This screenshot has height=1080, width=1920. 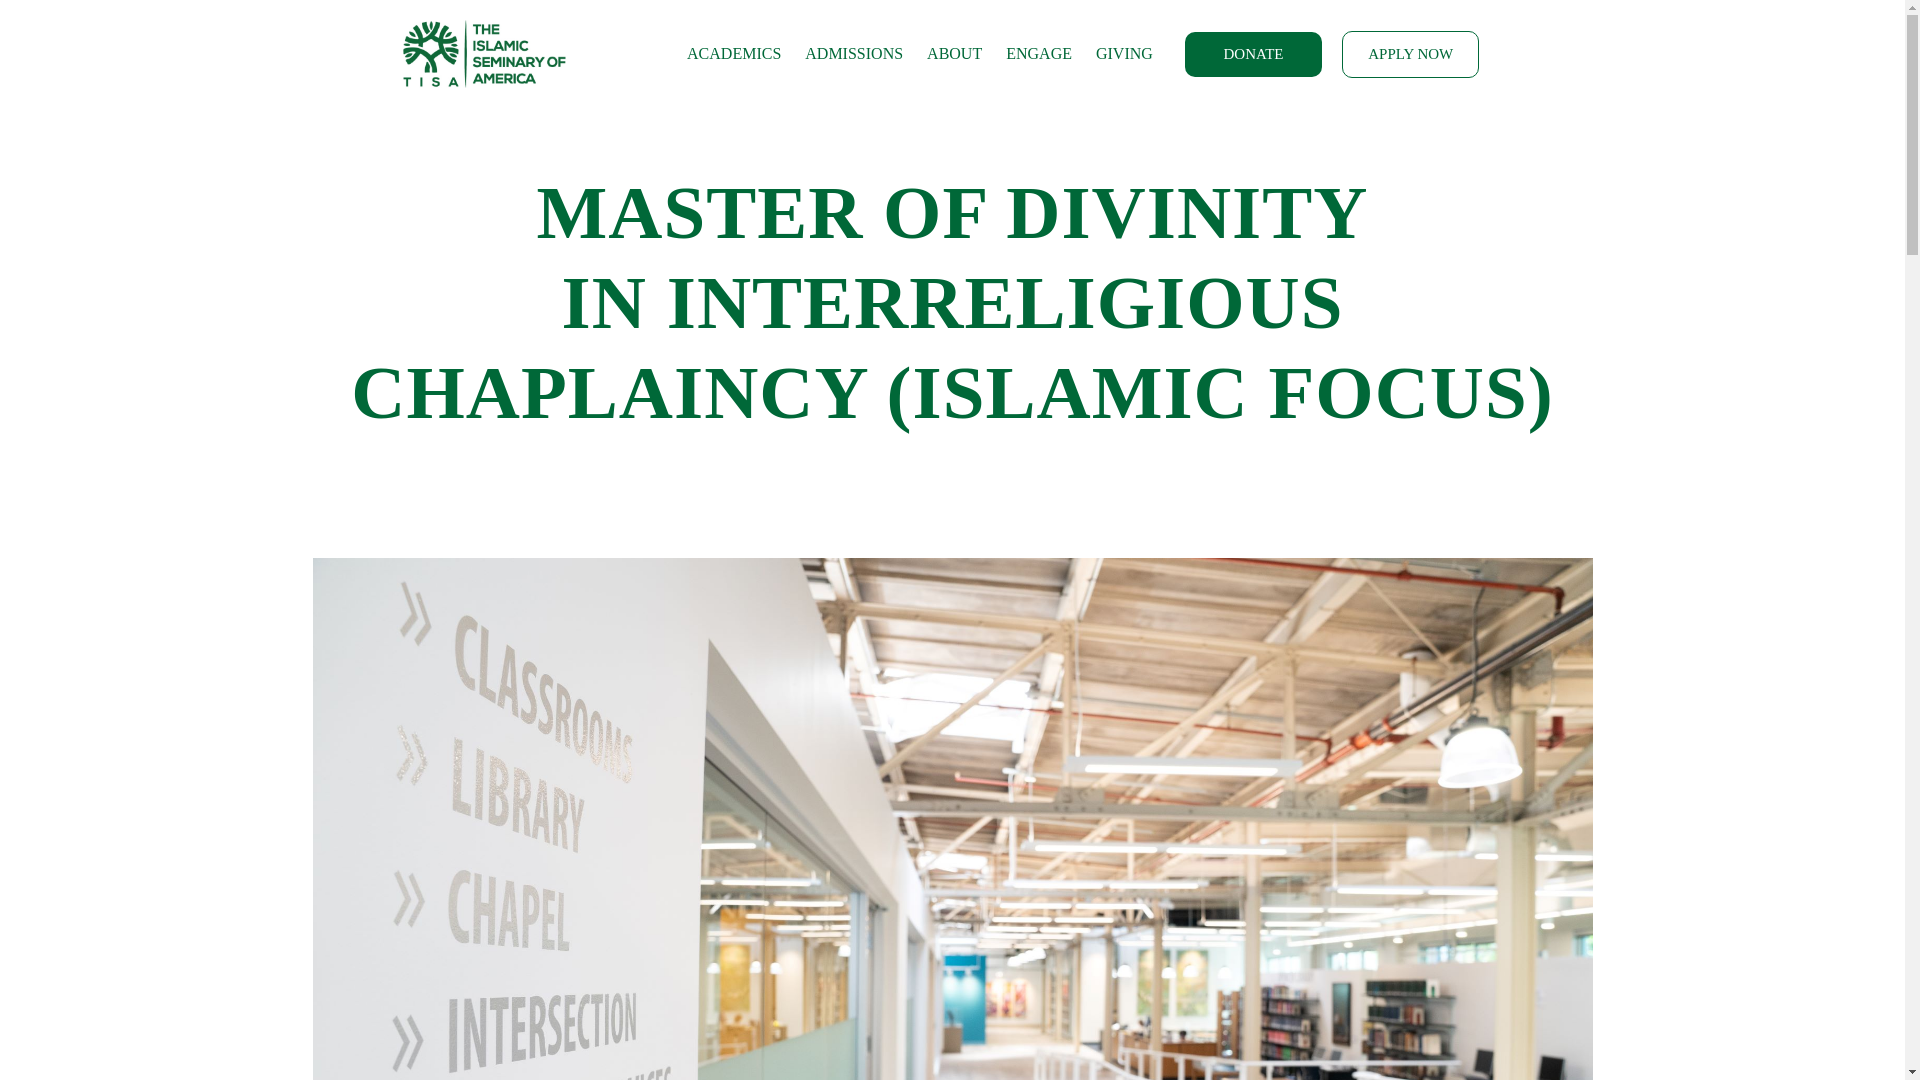 I want to click on ACADEMICS, so click(x=734, y=54).